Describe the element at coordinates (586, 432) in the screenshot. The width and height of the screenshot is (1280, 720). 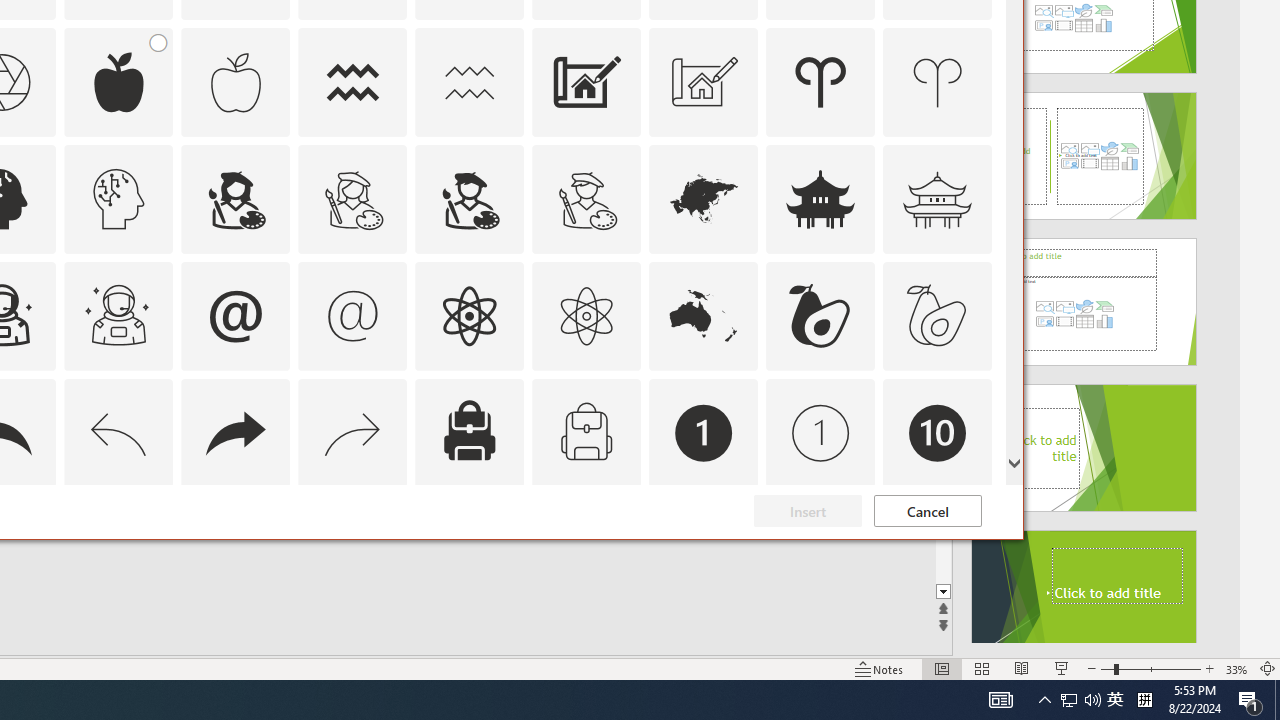
I see `AutomationID: Icons_Backpack_M` at that location.